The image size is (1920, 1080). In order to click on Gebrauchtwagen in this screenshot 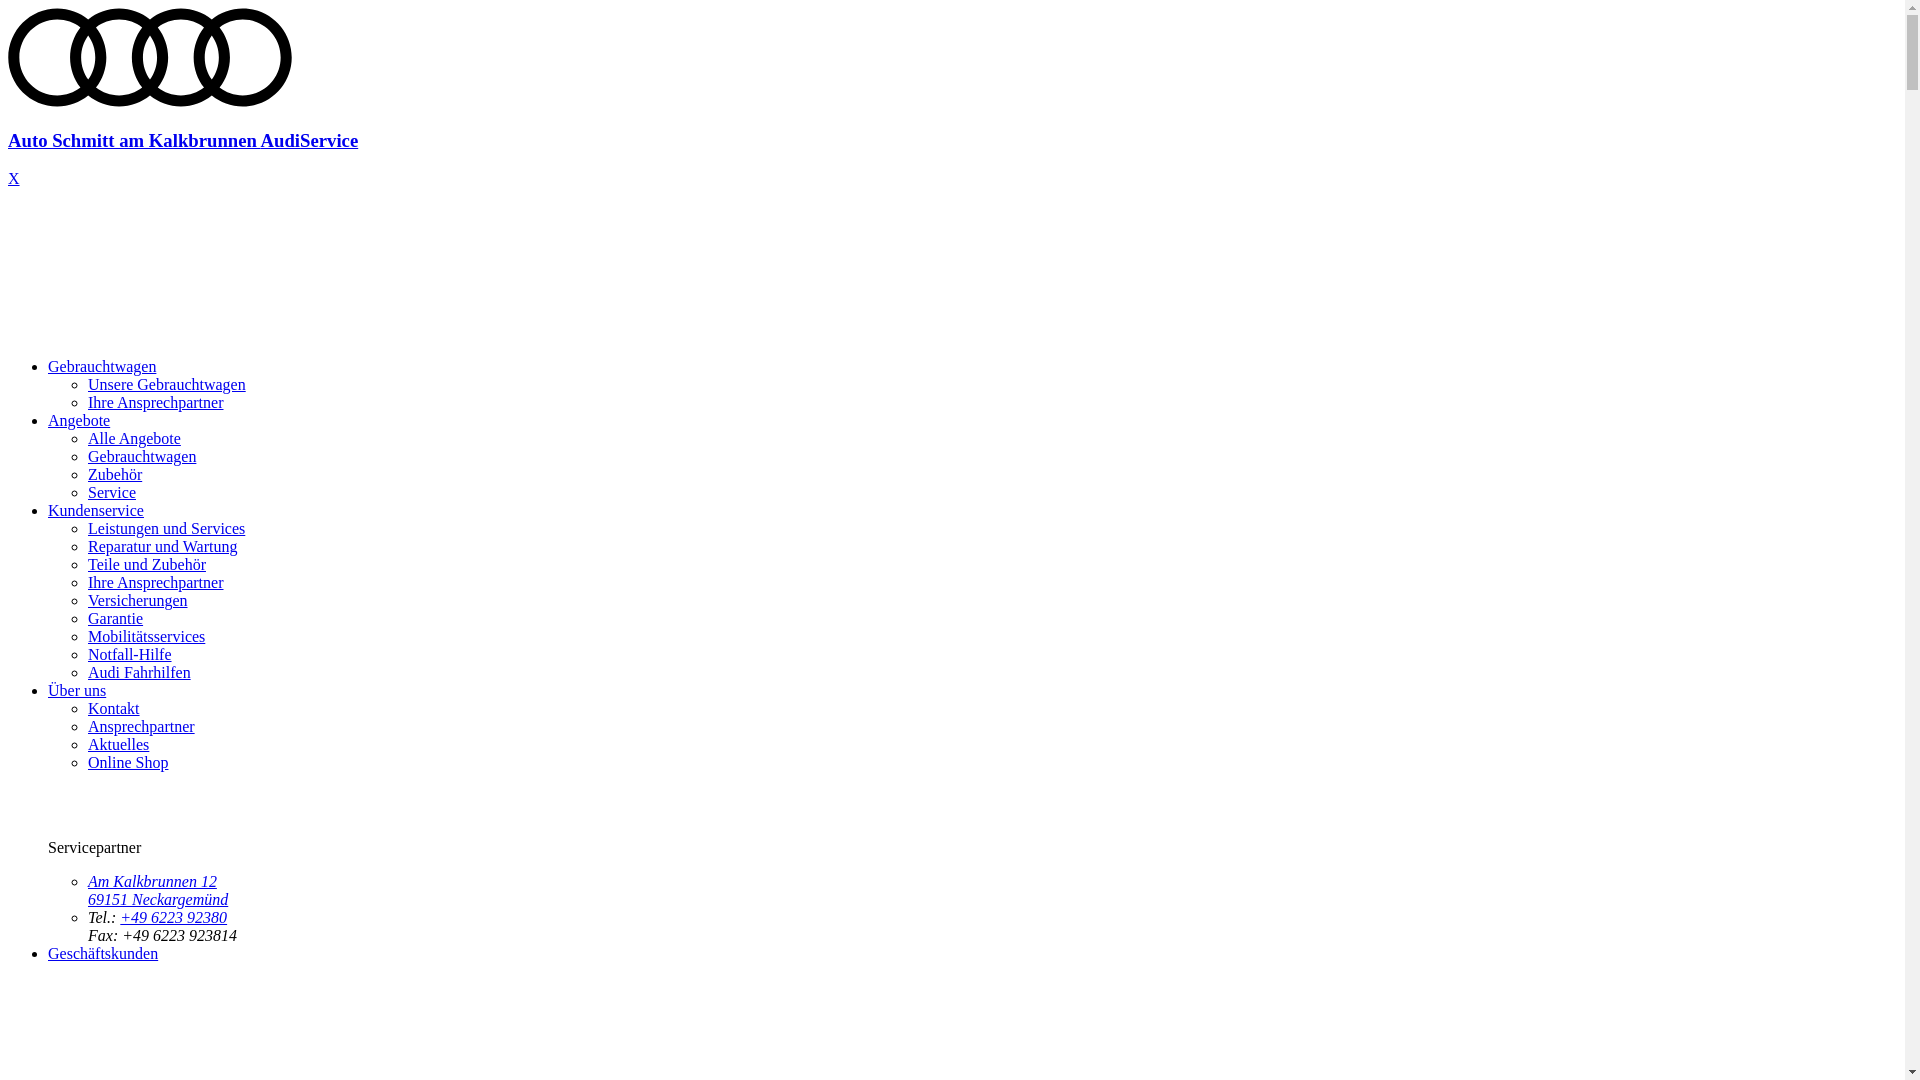, I will do `click(102, 366)`.